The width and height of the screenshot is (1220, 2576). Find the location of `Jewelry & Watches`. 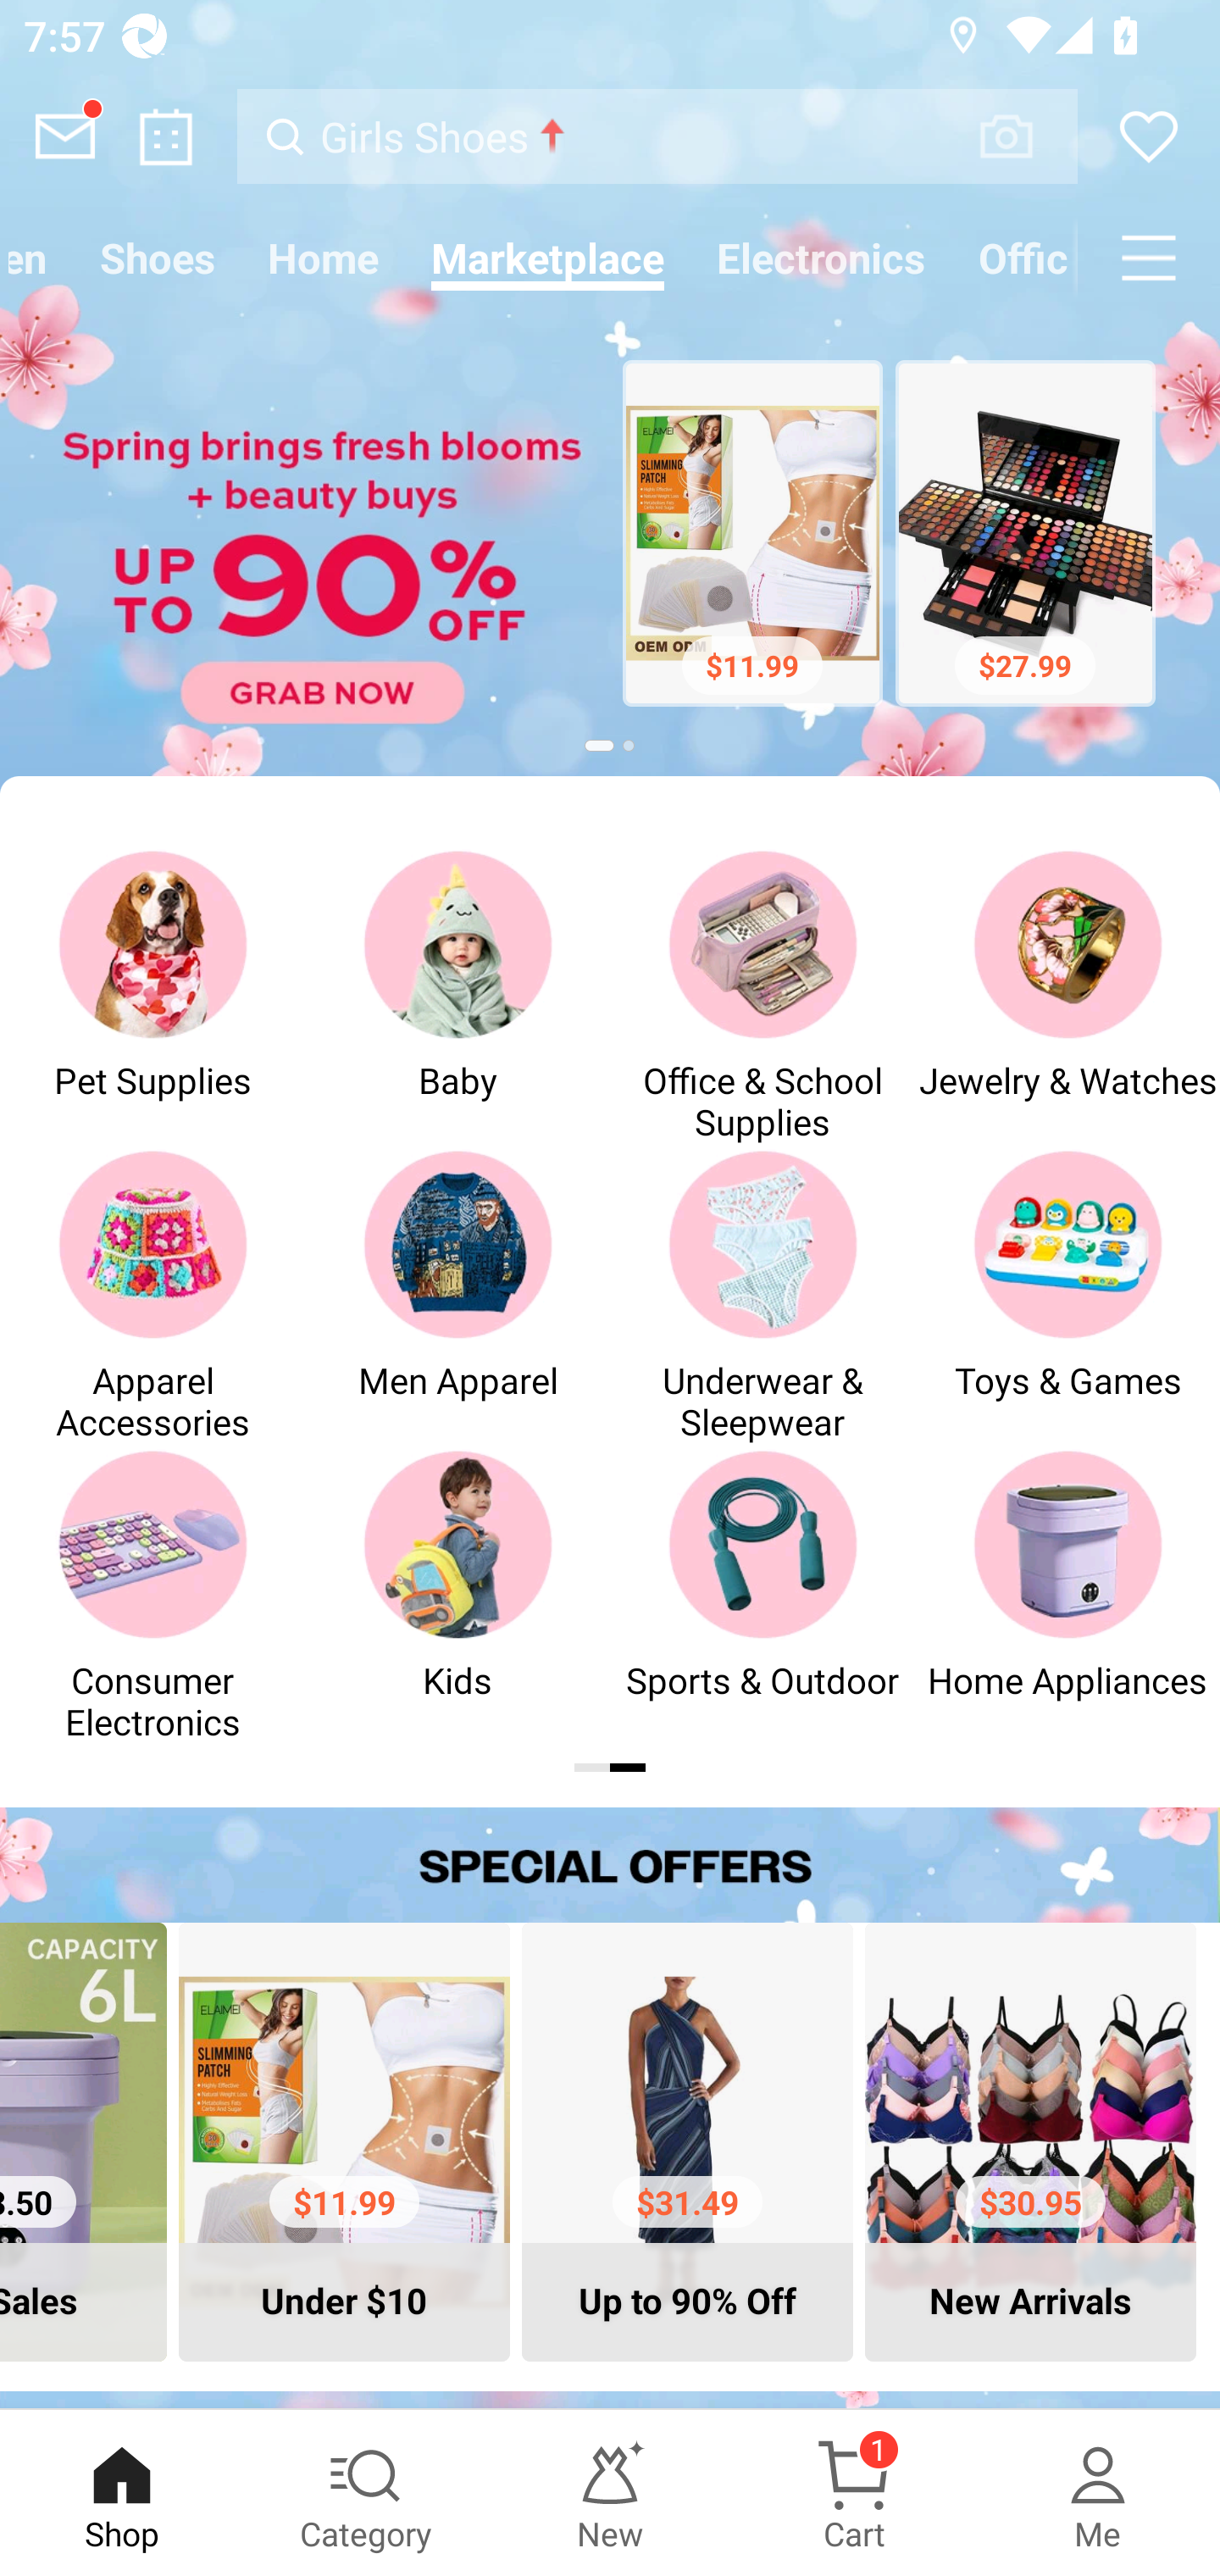

Jewelry & Watches is located at coordinates (1067, 995).